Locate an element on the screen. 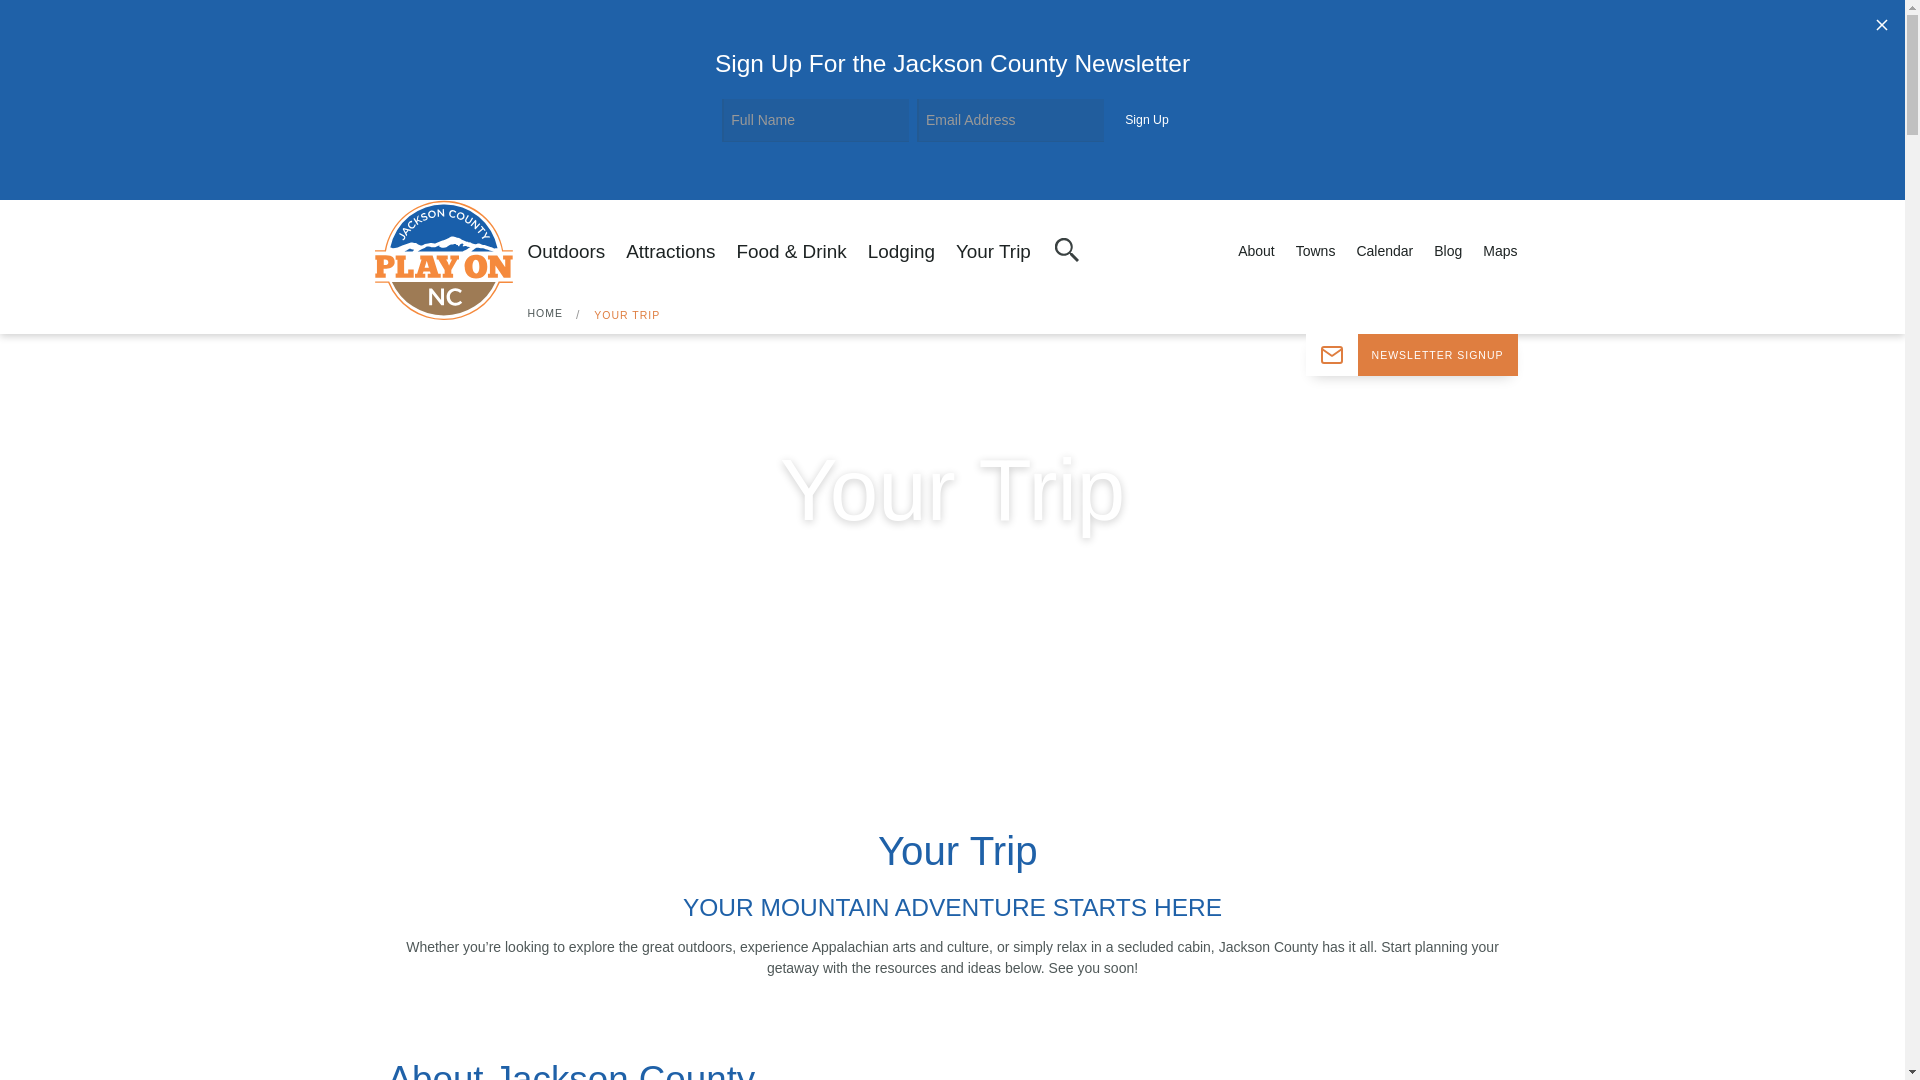 The image size is (1920, 1080). Lodging is located at coordinates (901, 253).